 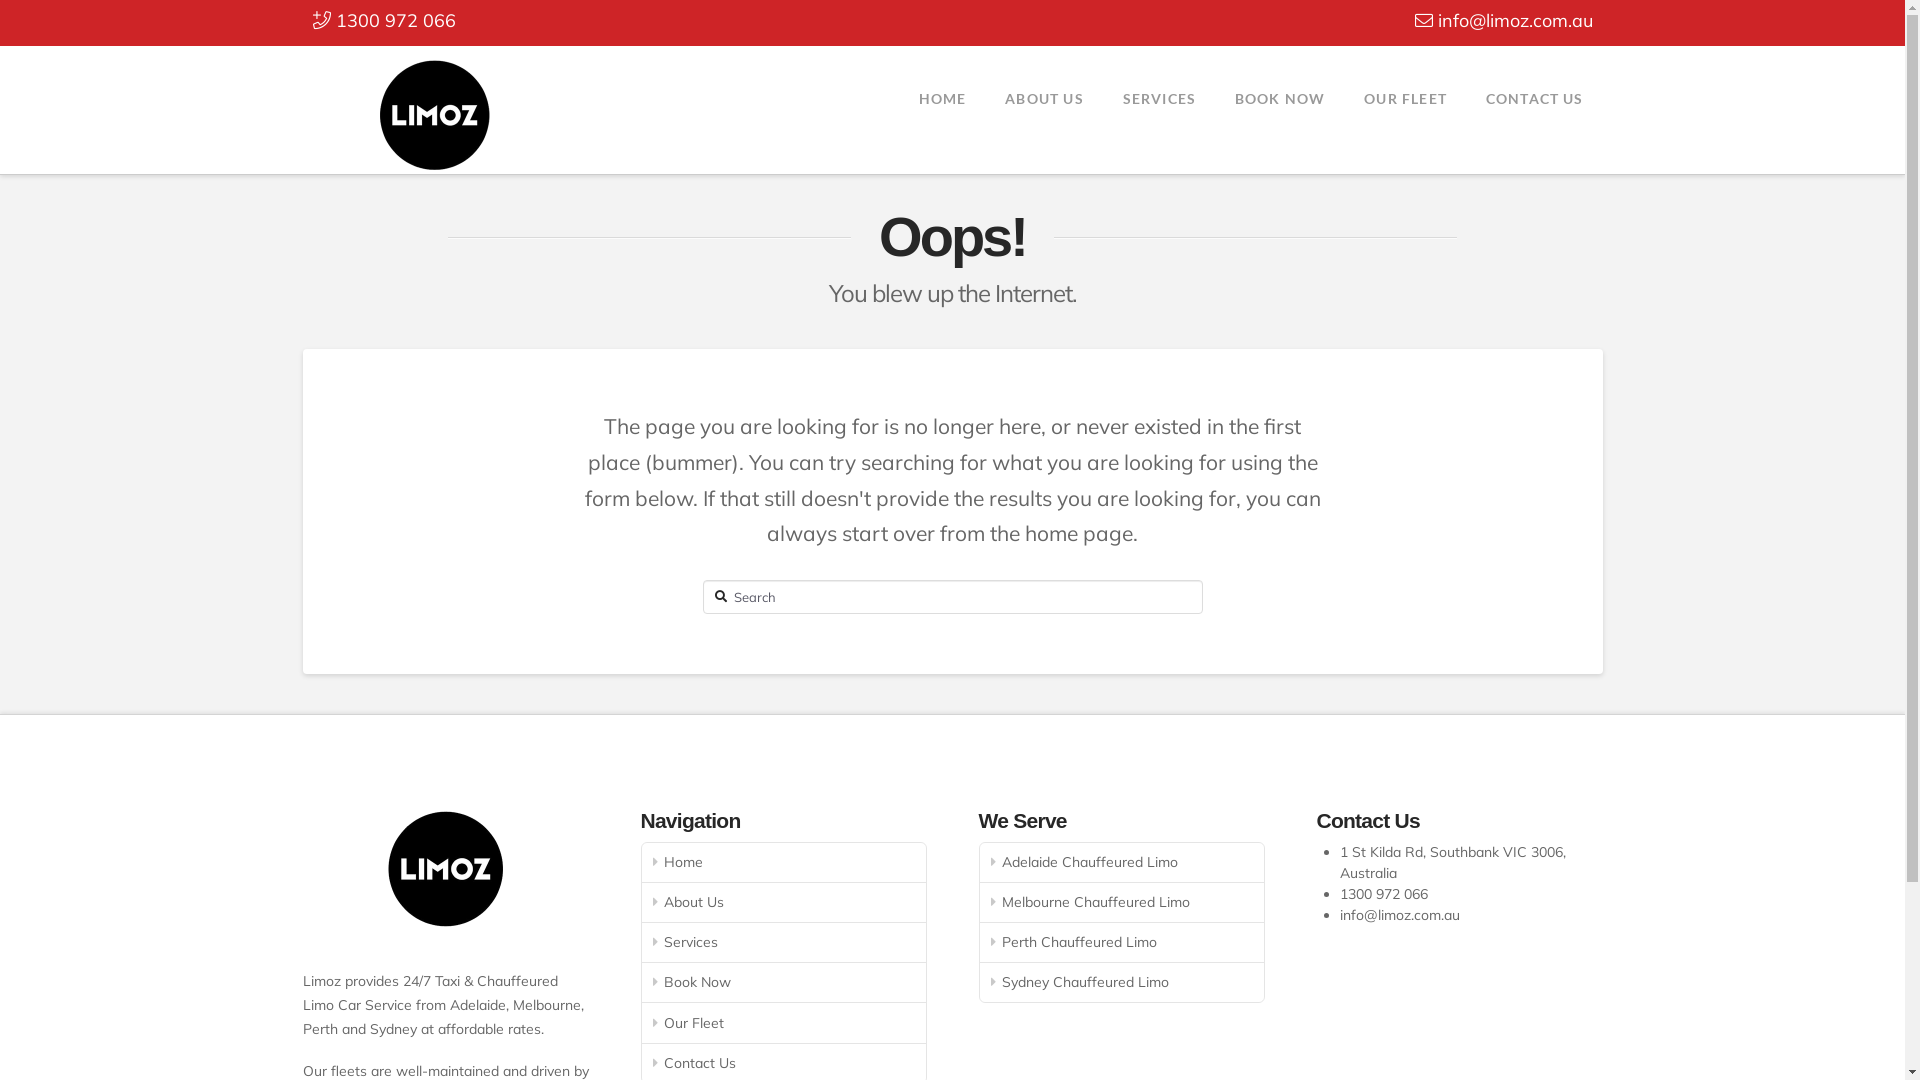 What do you see at coordinates (784, 983) in the screenshot?
I see `Book Now` at bounding box center [784, 983].